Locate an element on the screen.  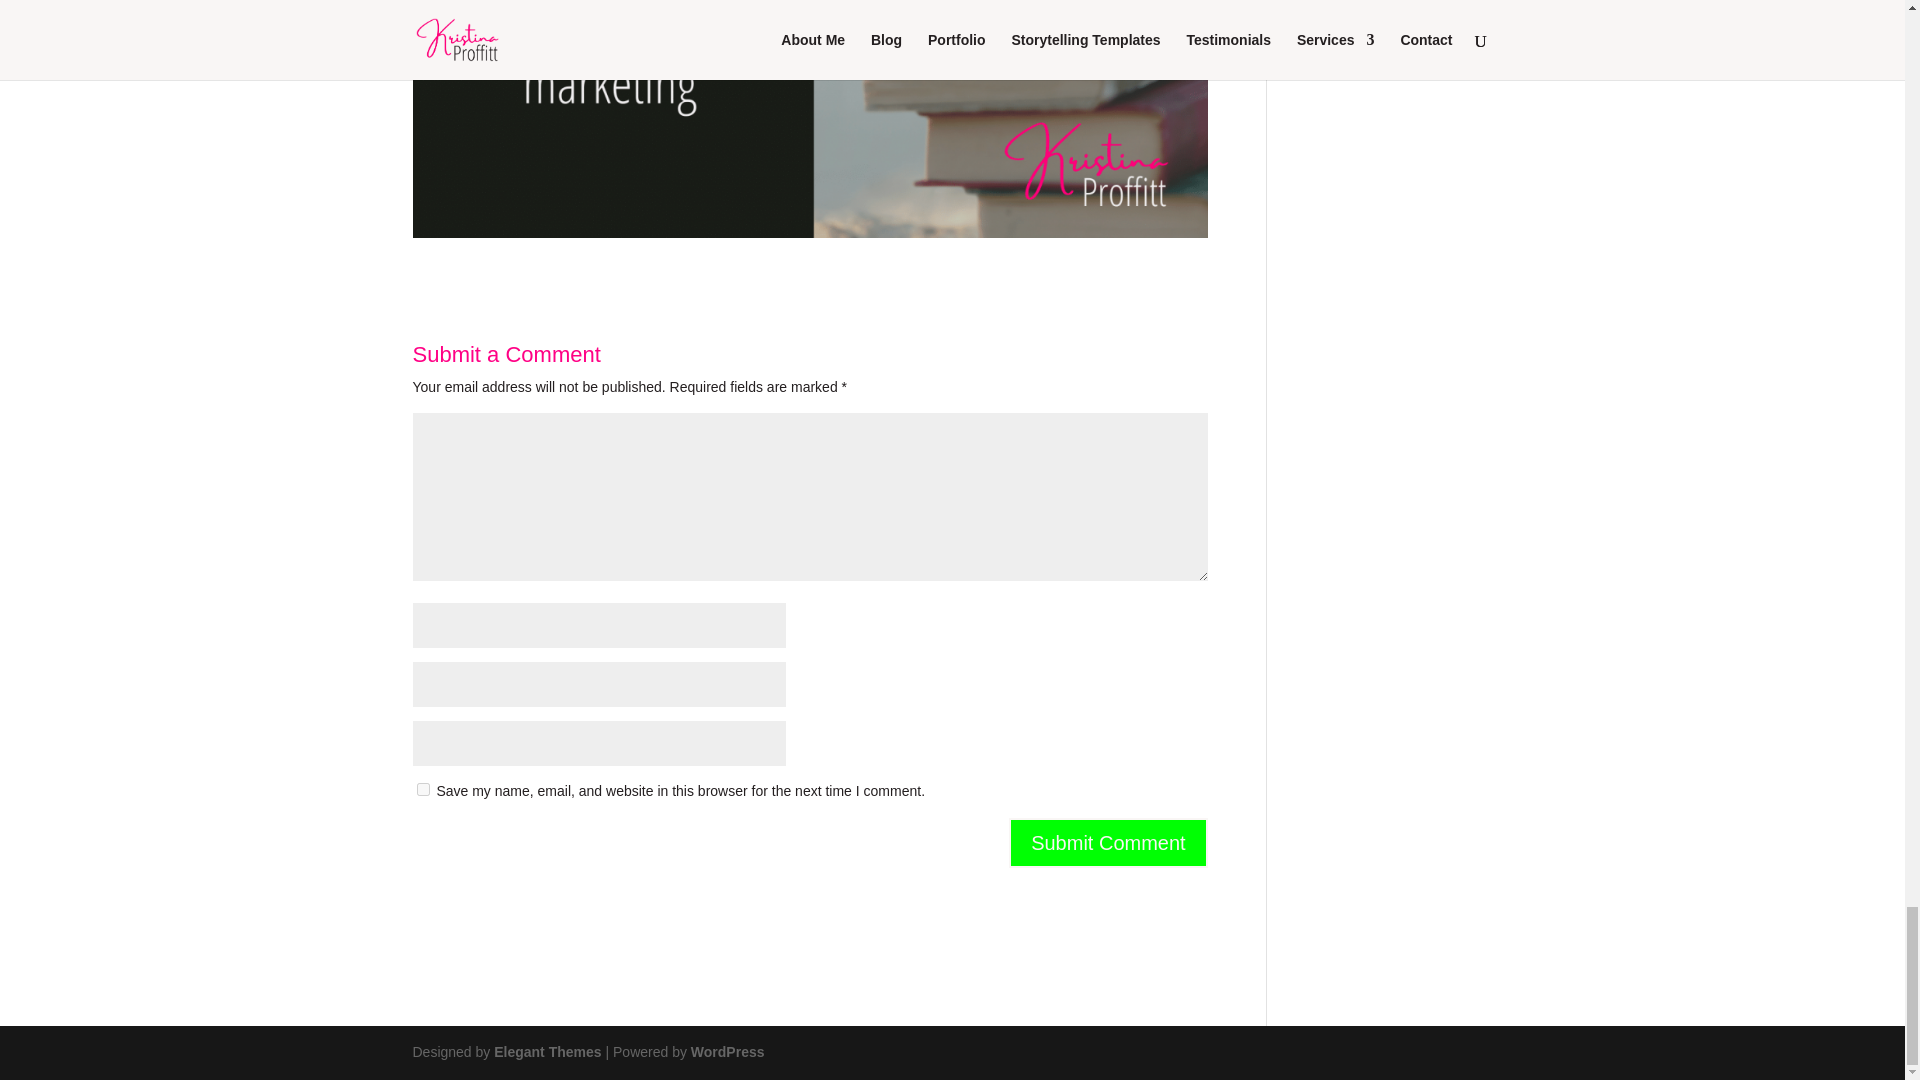
yes is located at coordinates (422, 789).